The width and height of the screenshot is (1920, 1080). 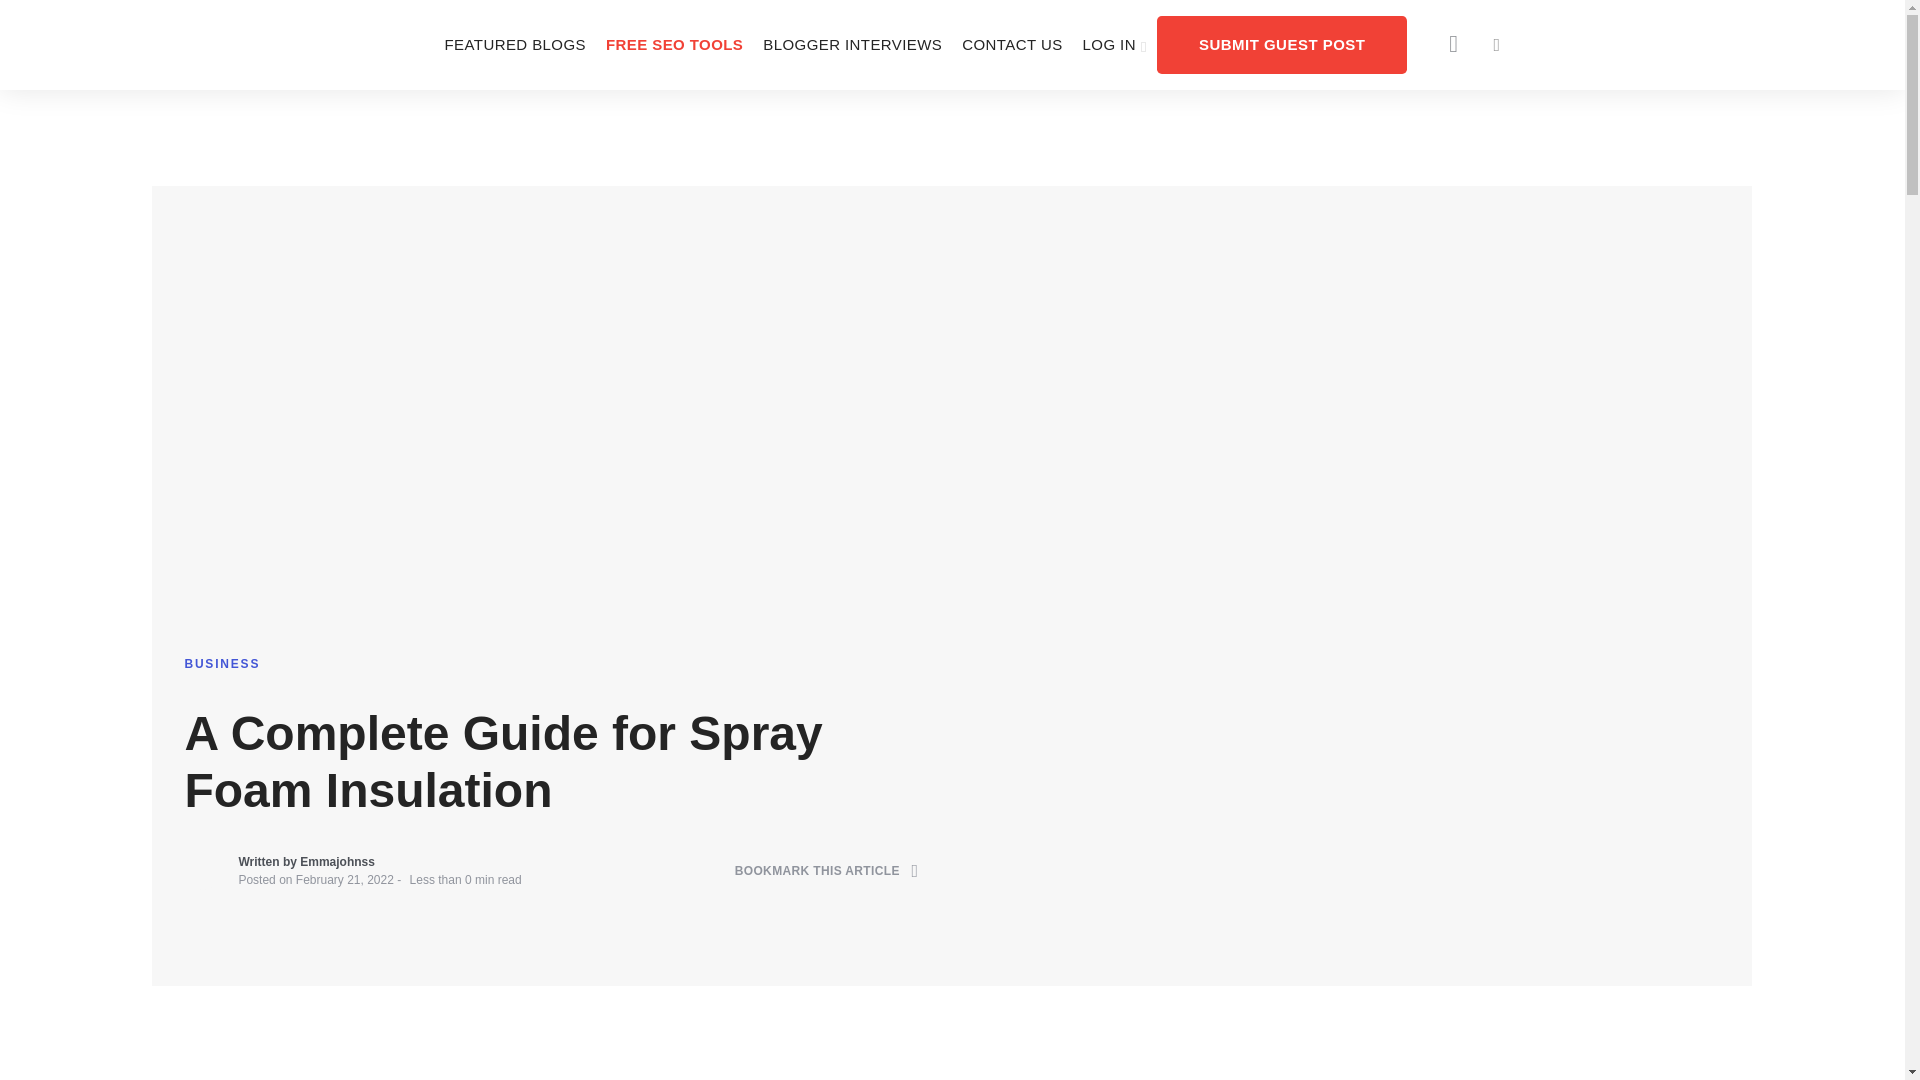 I want to click on BUSINESS, so click(x=222, y=663).